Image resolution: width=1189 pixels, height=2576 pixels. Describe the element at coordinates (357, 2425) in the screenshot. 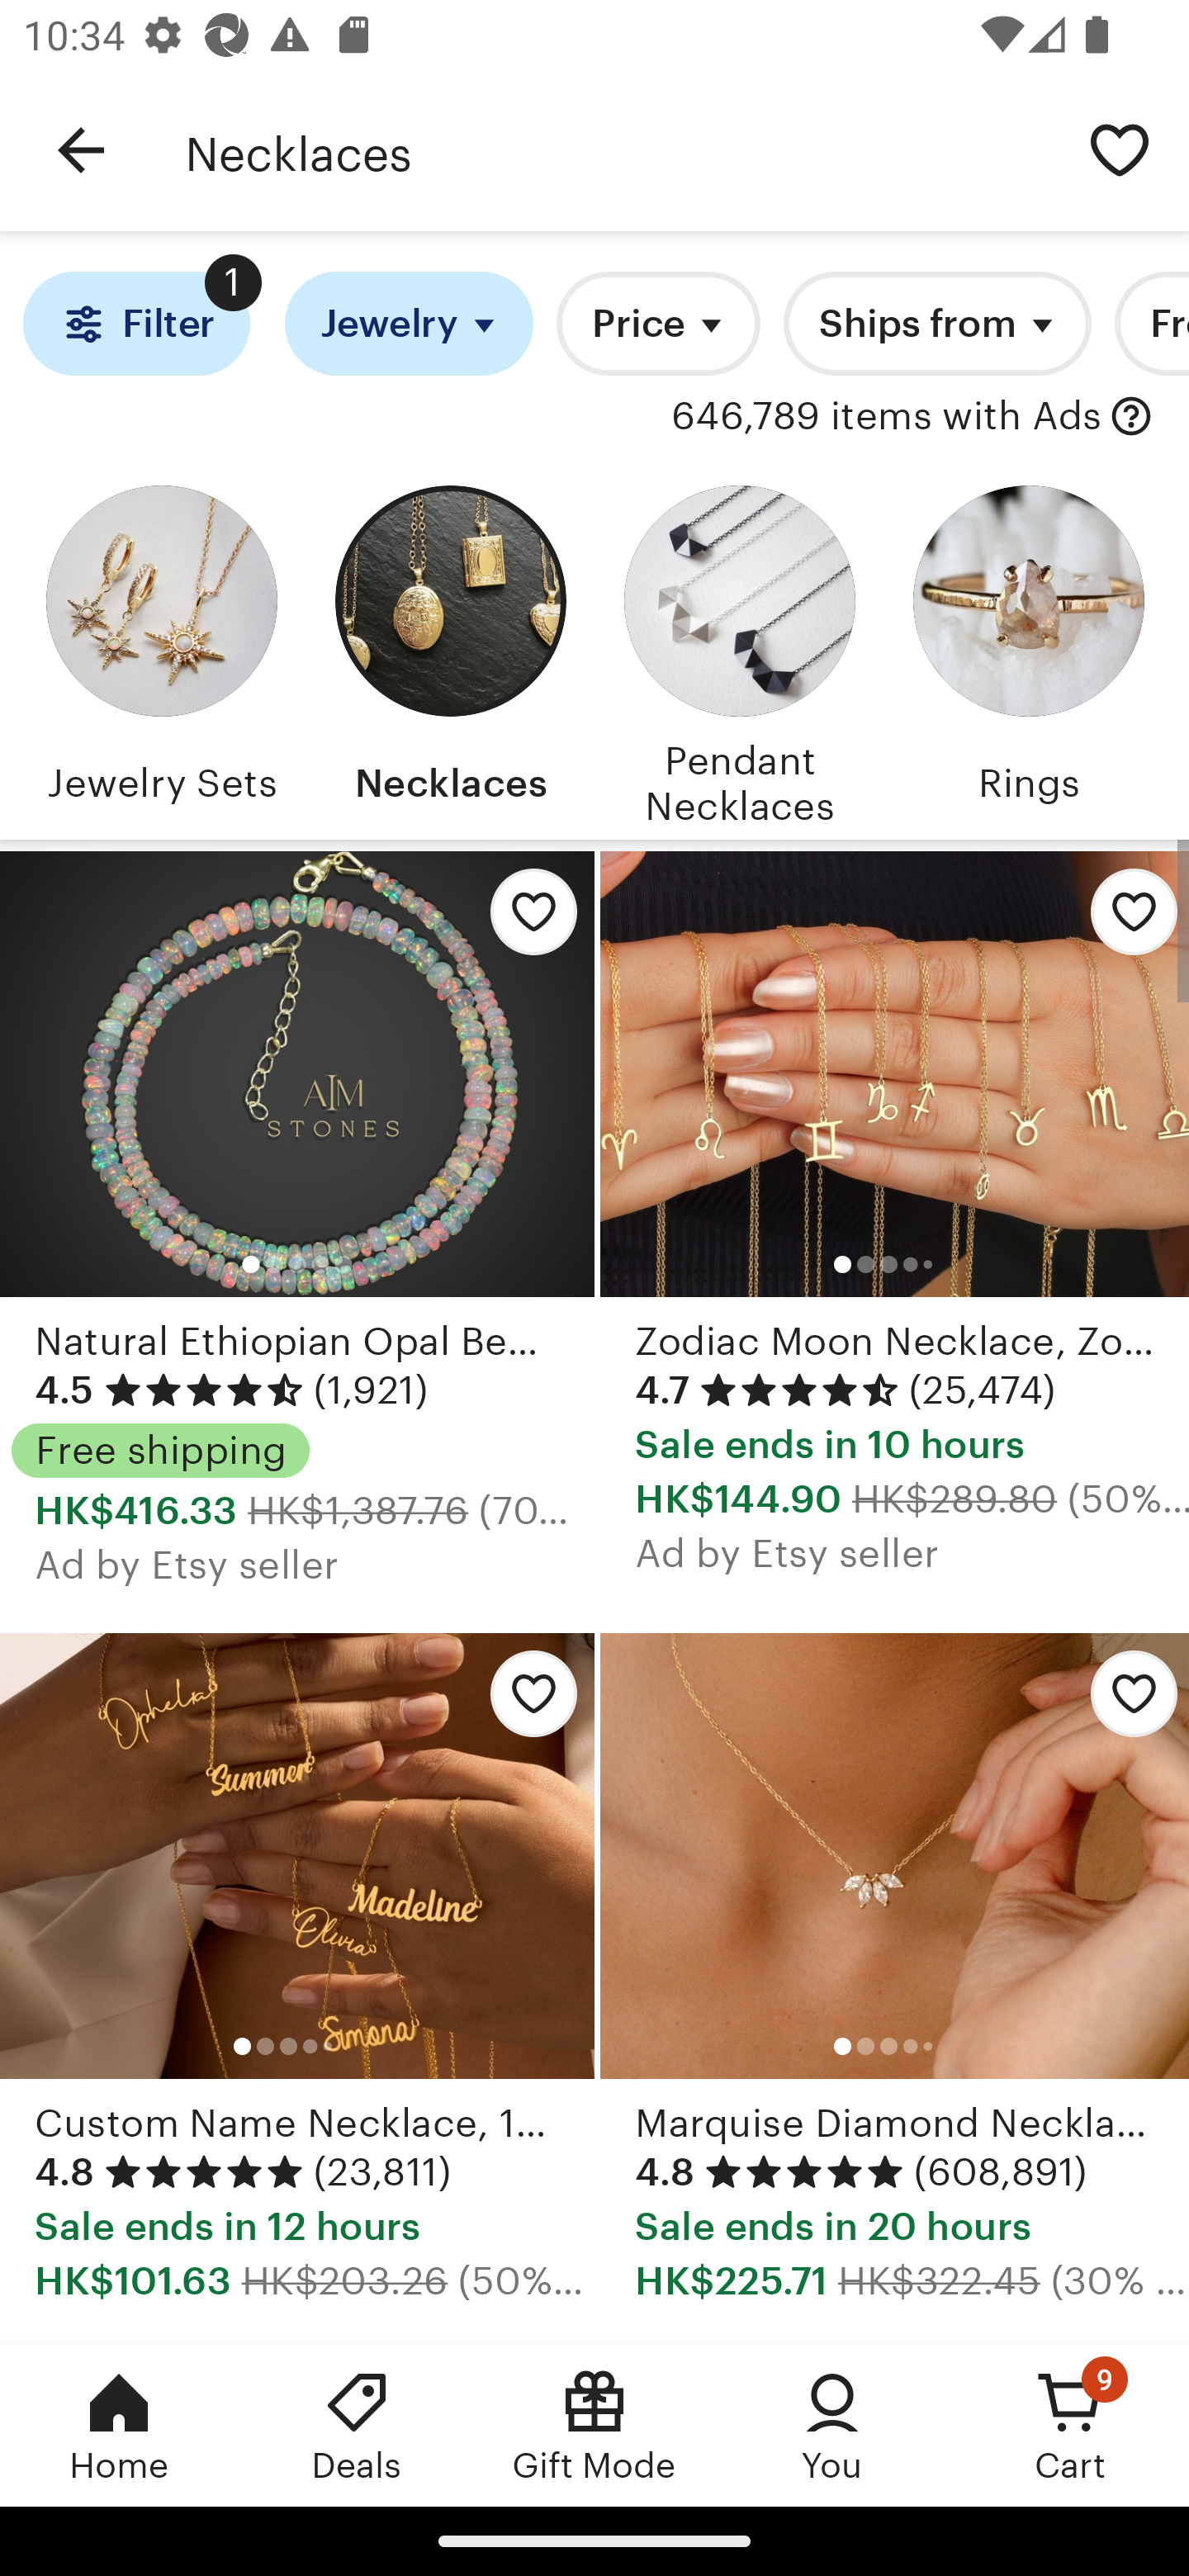

I see `Deals` at that location.